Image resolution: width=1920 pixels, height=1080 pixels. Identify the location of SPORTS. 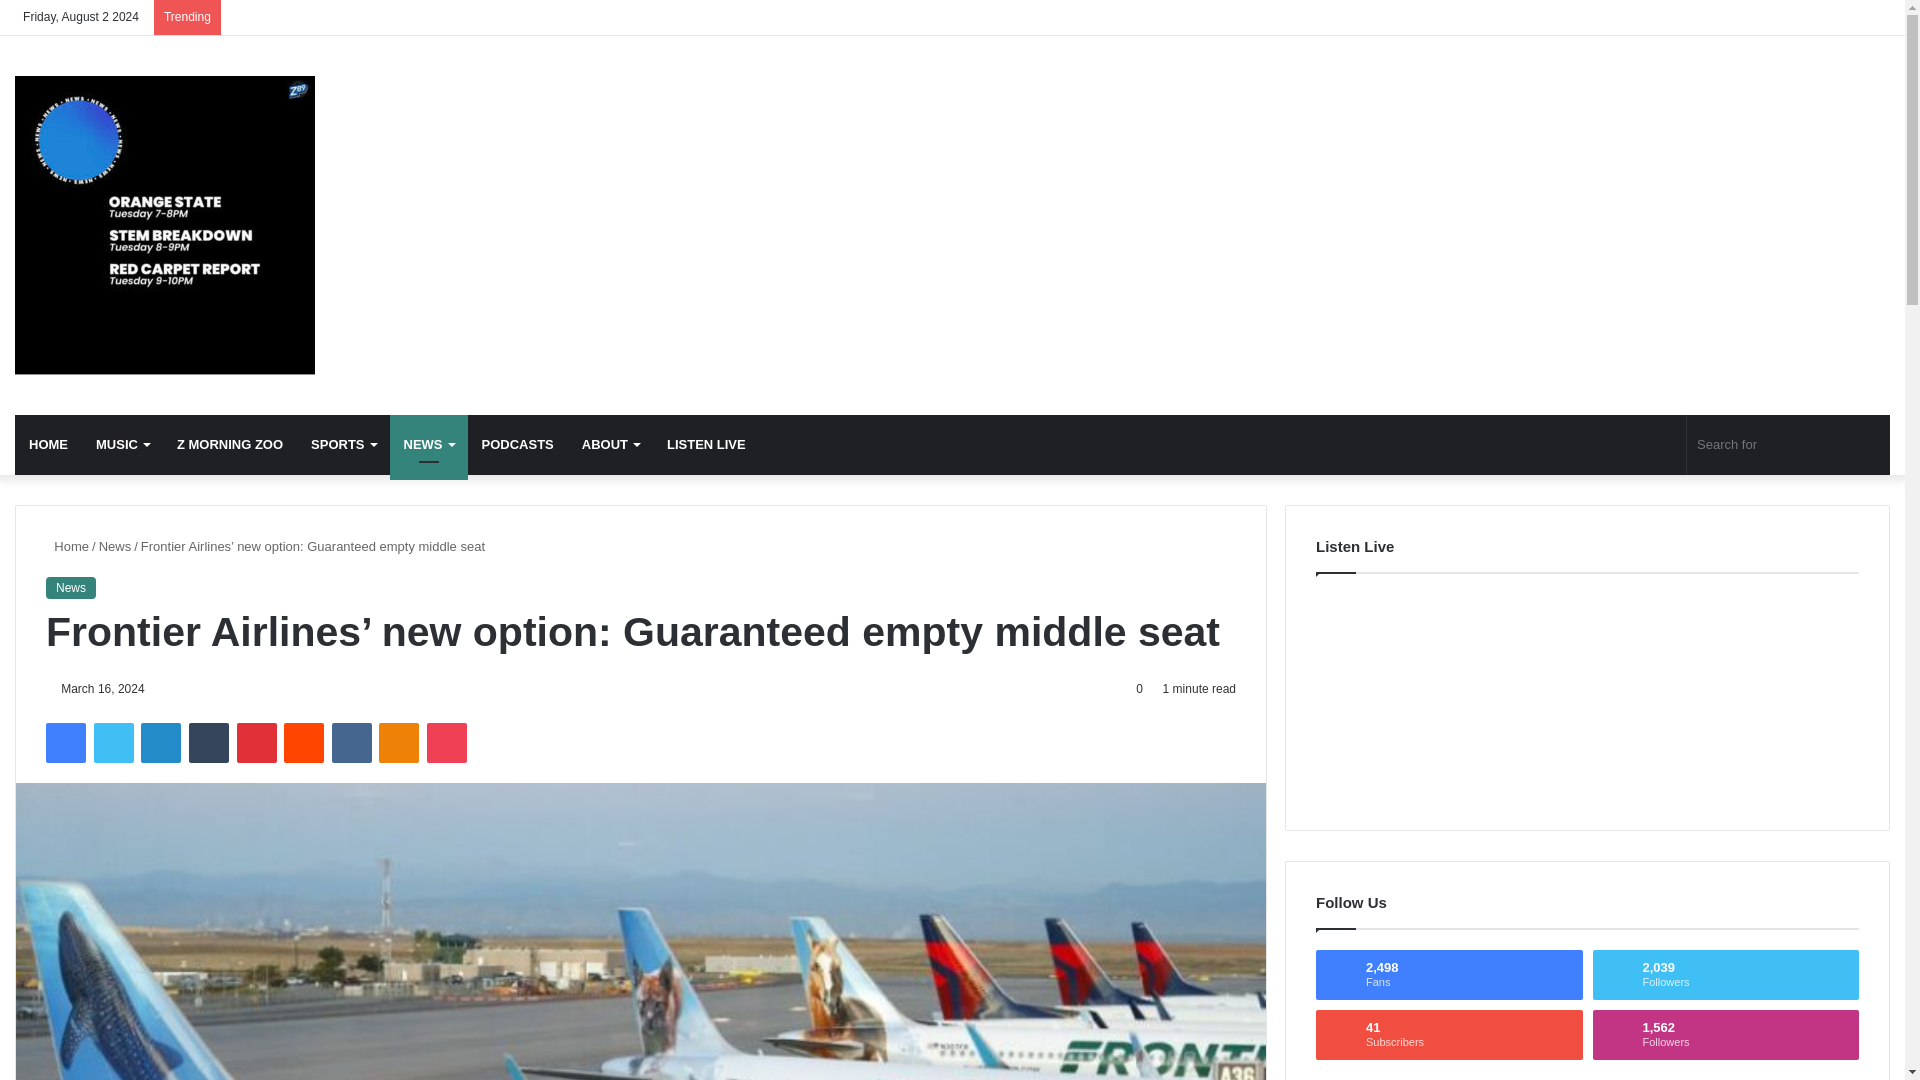
(343, 444).